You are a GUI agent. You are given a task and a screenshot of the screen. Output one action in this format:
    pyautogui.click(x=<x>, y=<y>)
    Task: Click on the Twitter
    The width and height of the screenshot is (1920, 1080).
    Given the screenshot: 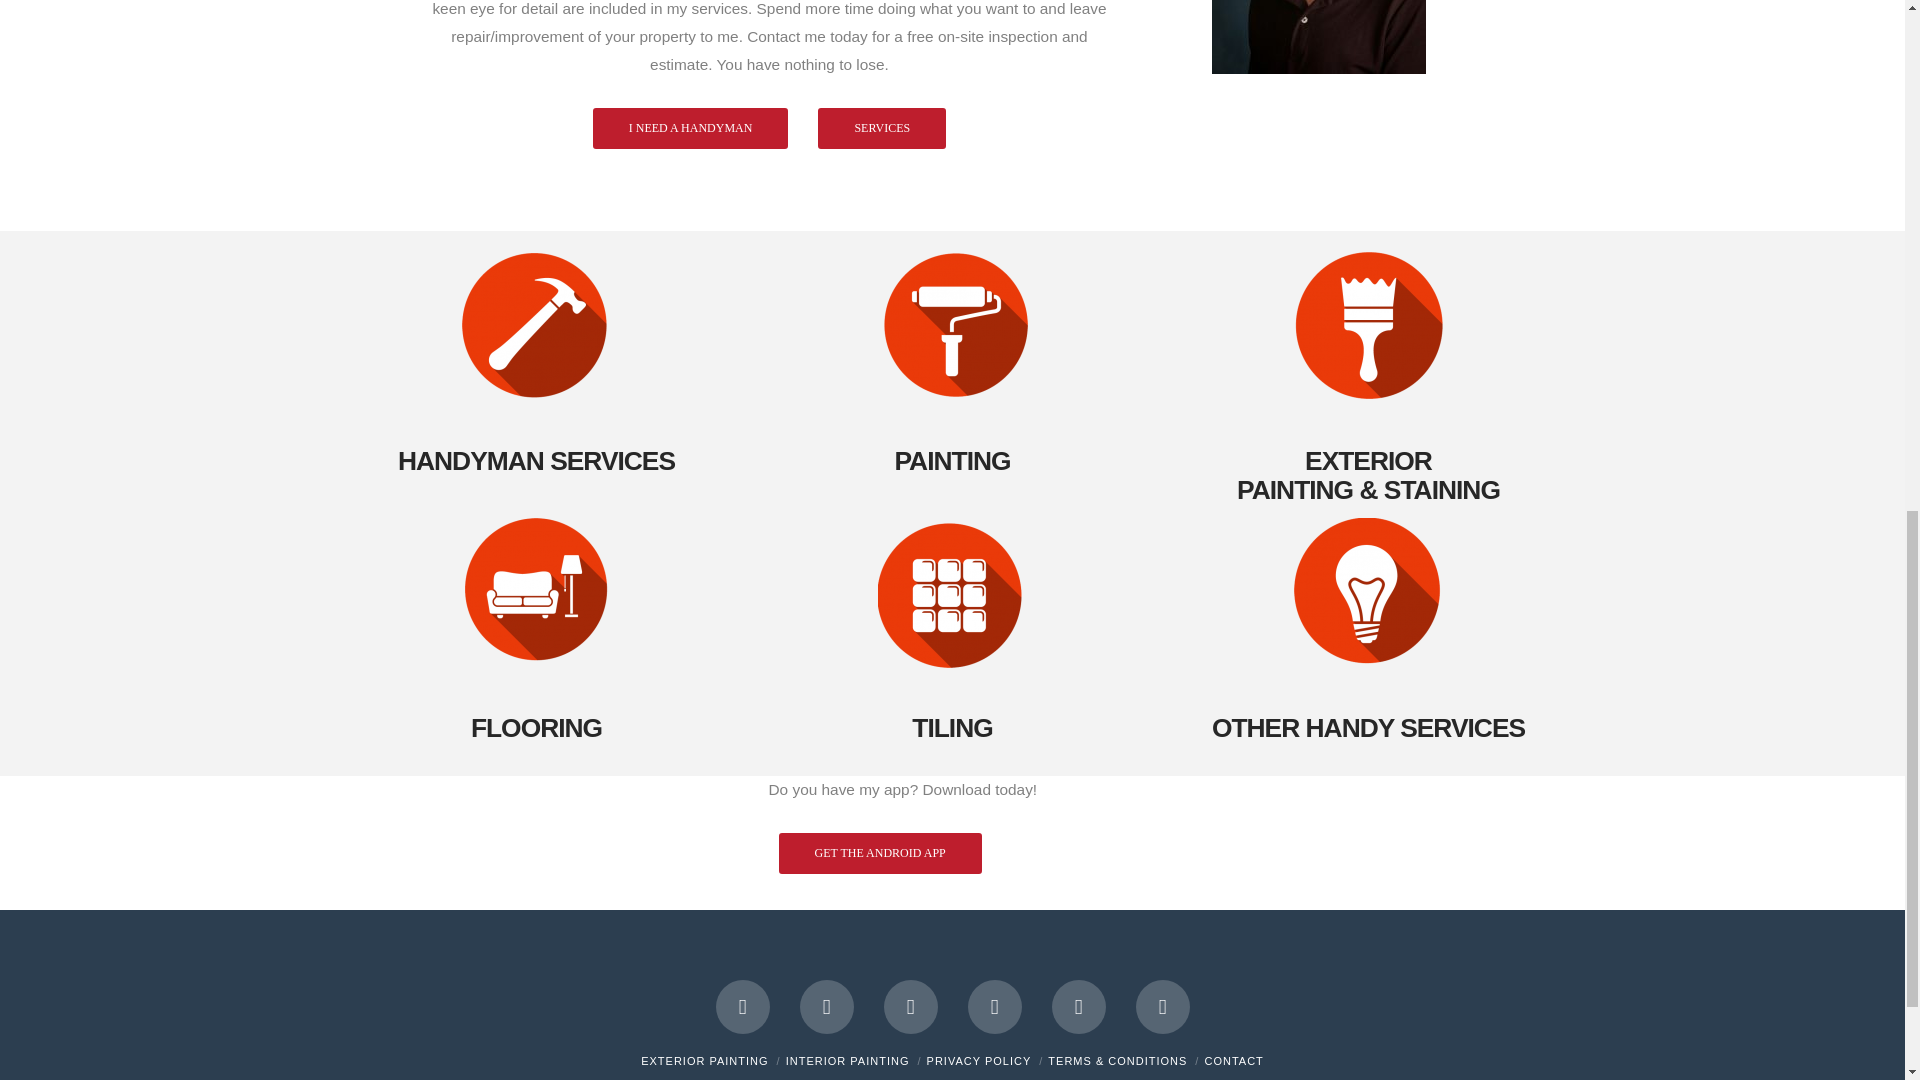 What is the action you would take?
    pyautogui.click(x=827, y=1006)
    